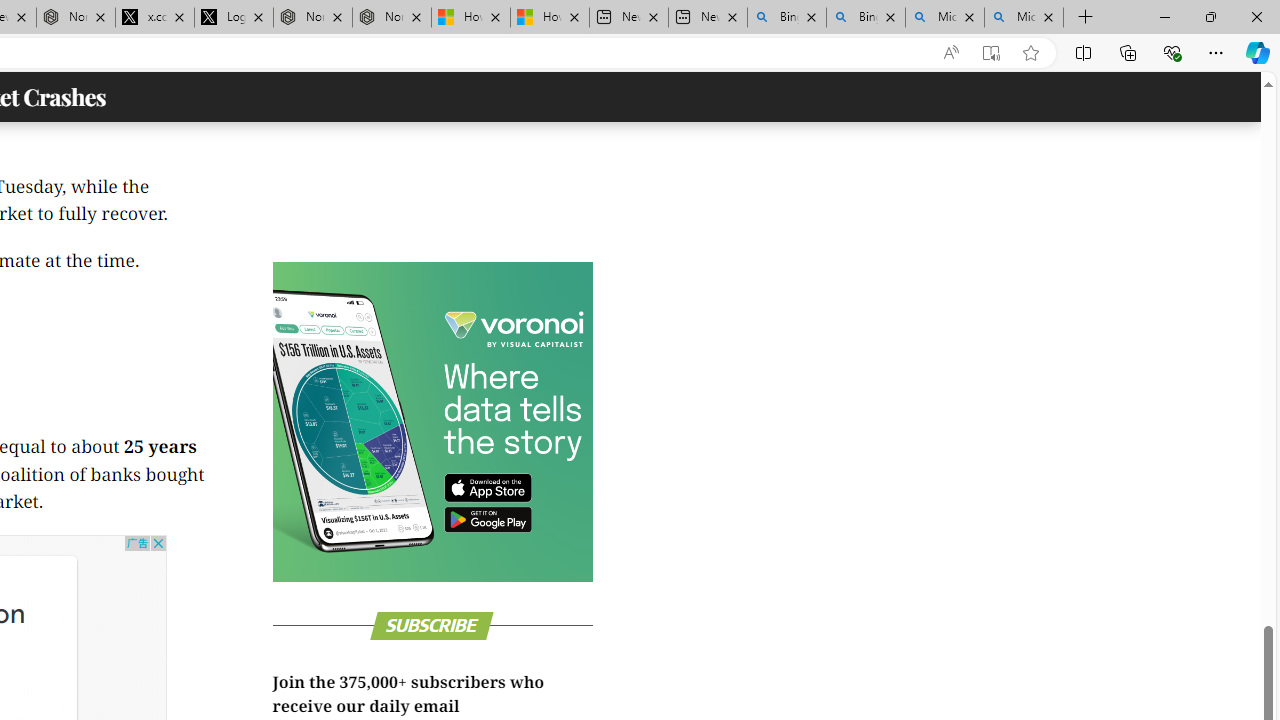  Describe the element at coordinates (155, 18) in the screenshot. I see `x.com/NordaceOfficial` at that location.